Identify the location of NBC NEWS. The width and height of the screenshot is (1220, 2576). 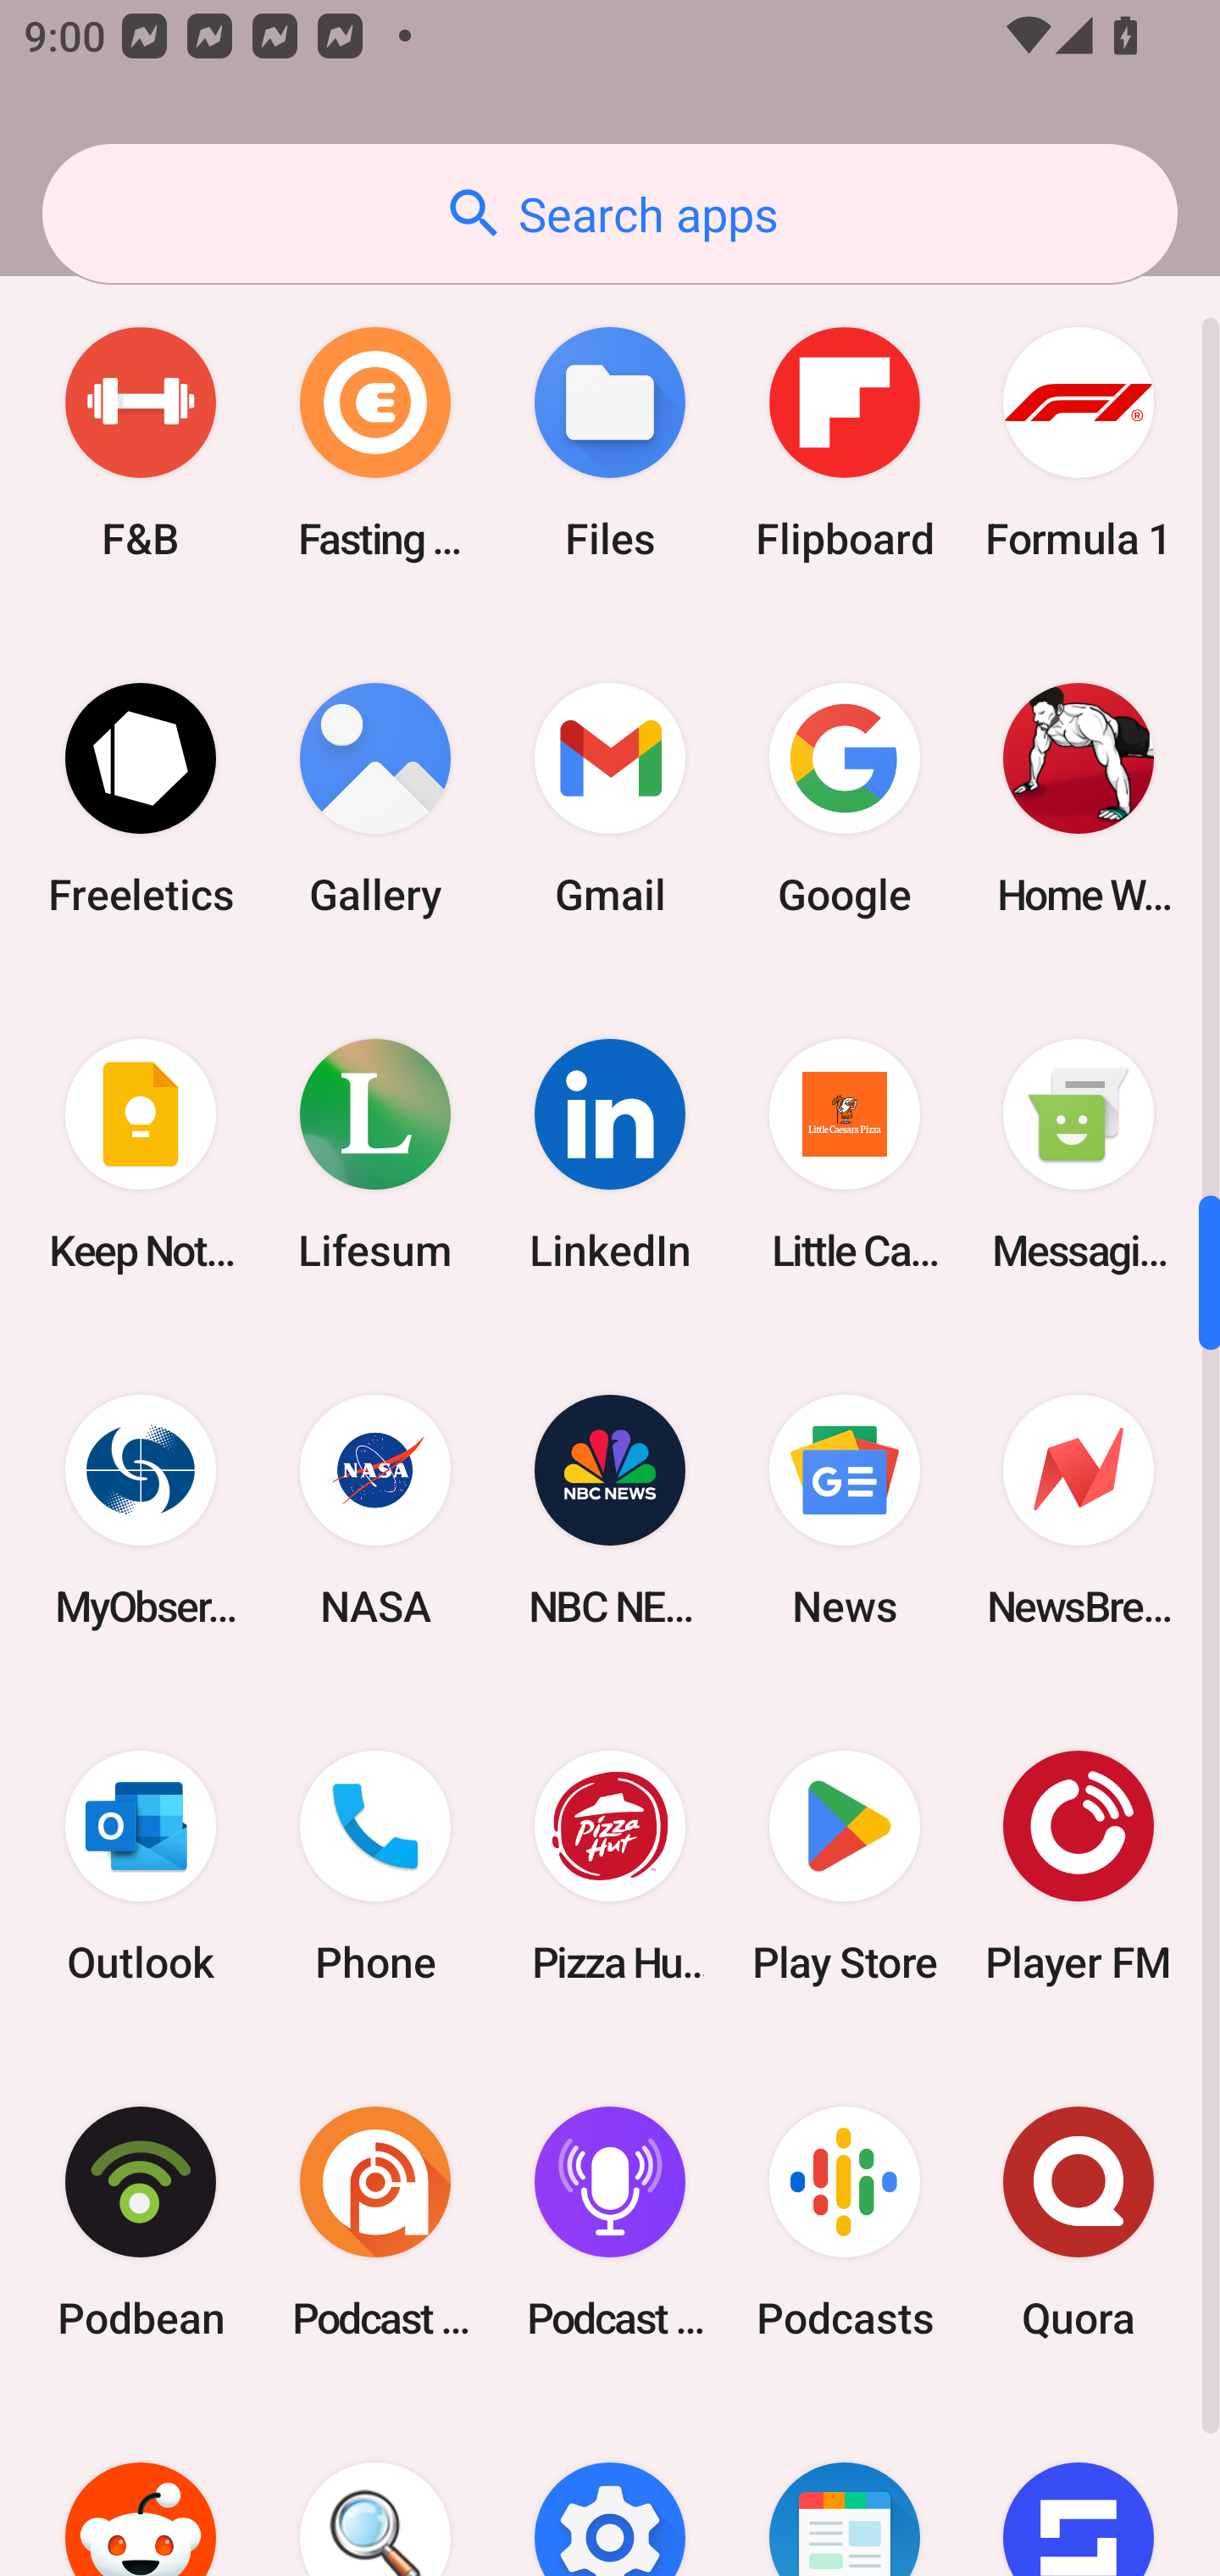
(610, 1510).